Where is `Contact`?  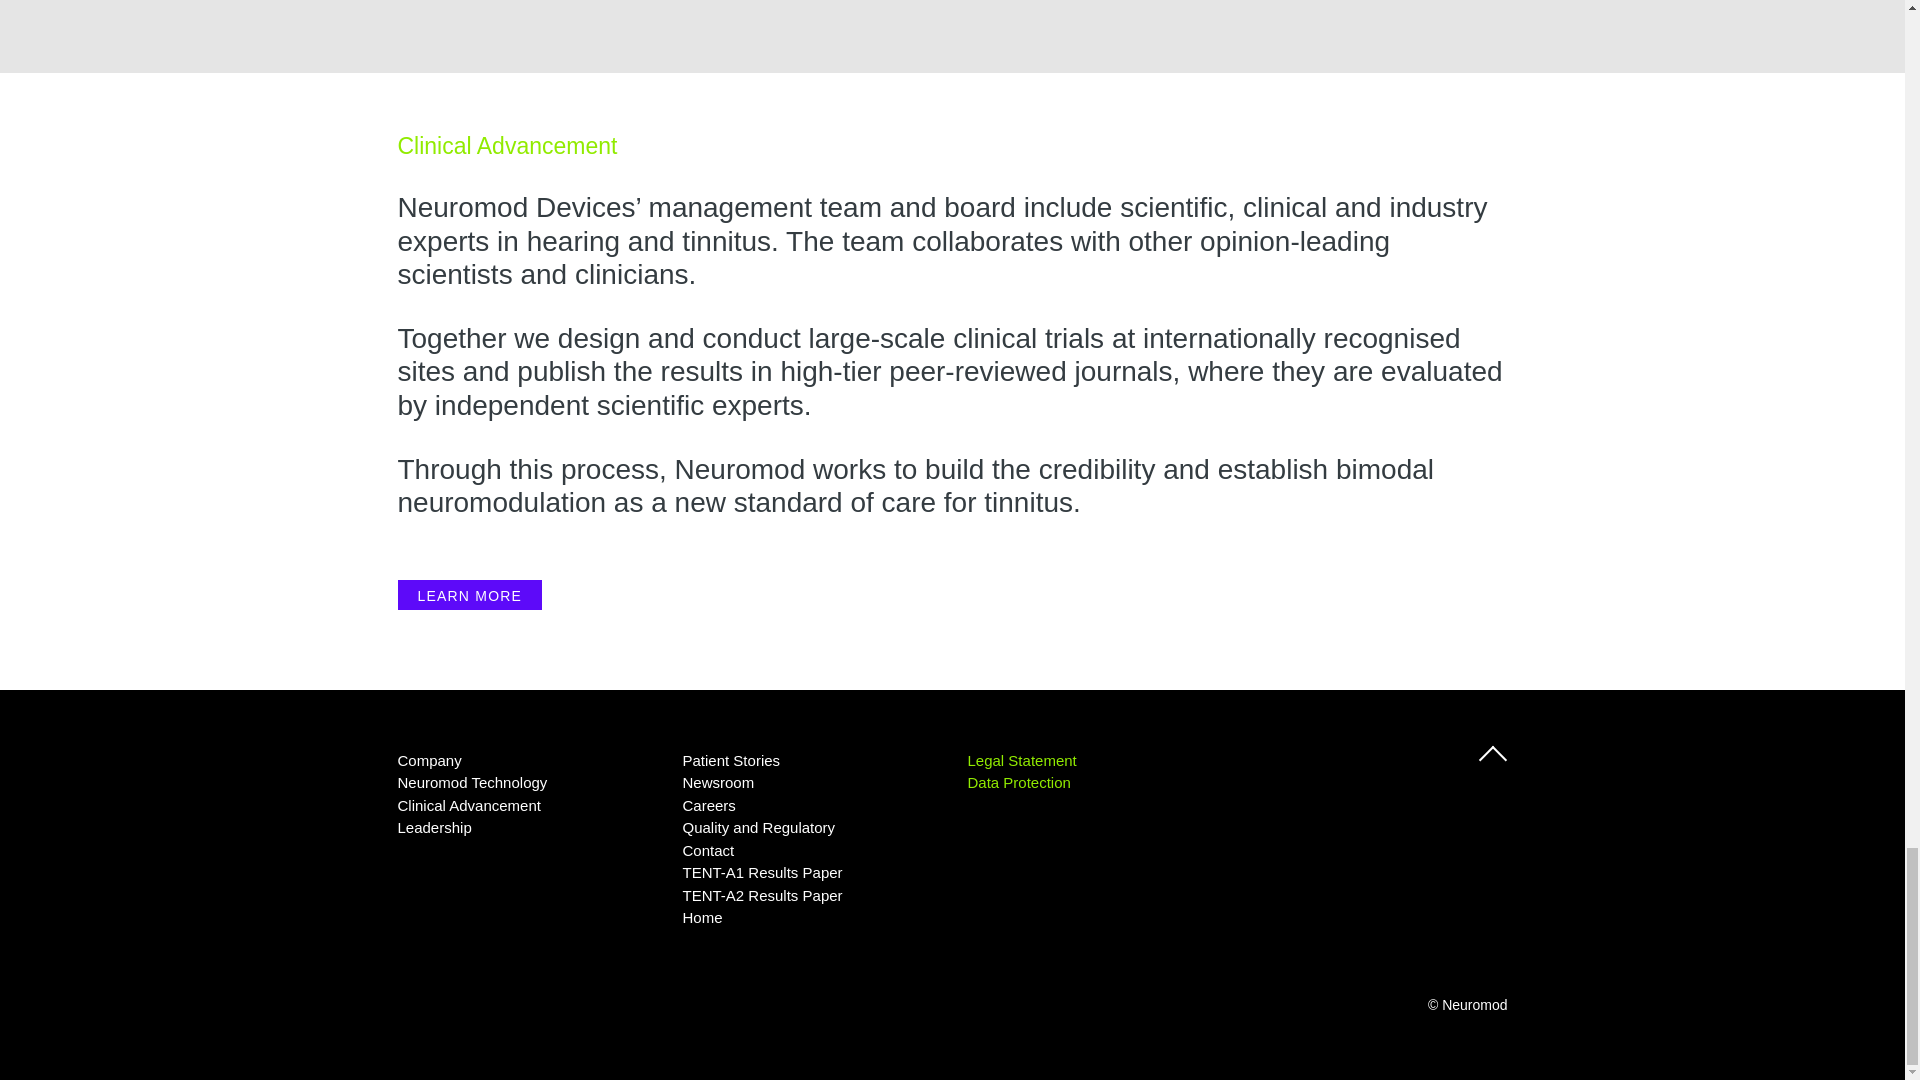 Contact is located at coordinates (707, 850).